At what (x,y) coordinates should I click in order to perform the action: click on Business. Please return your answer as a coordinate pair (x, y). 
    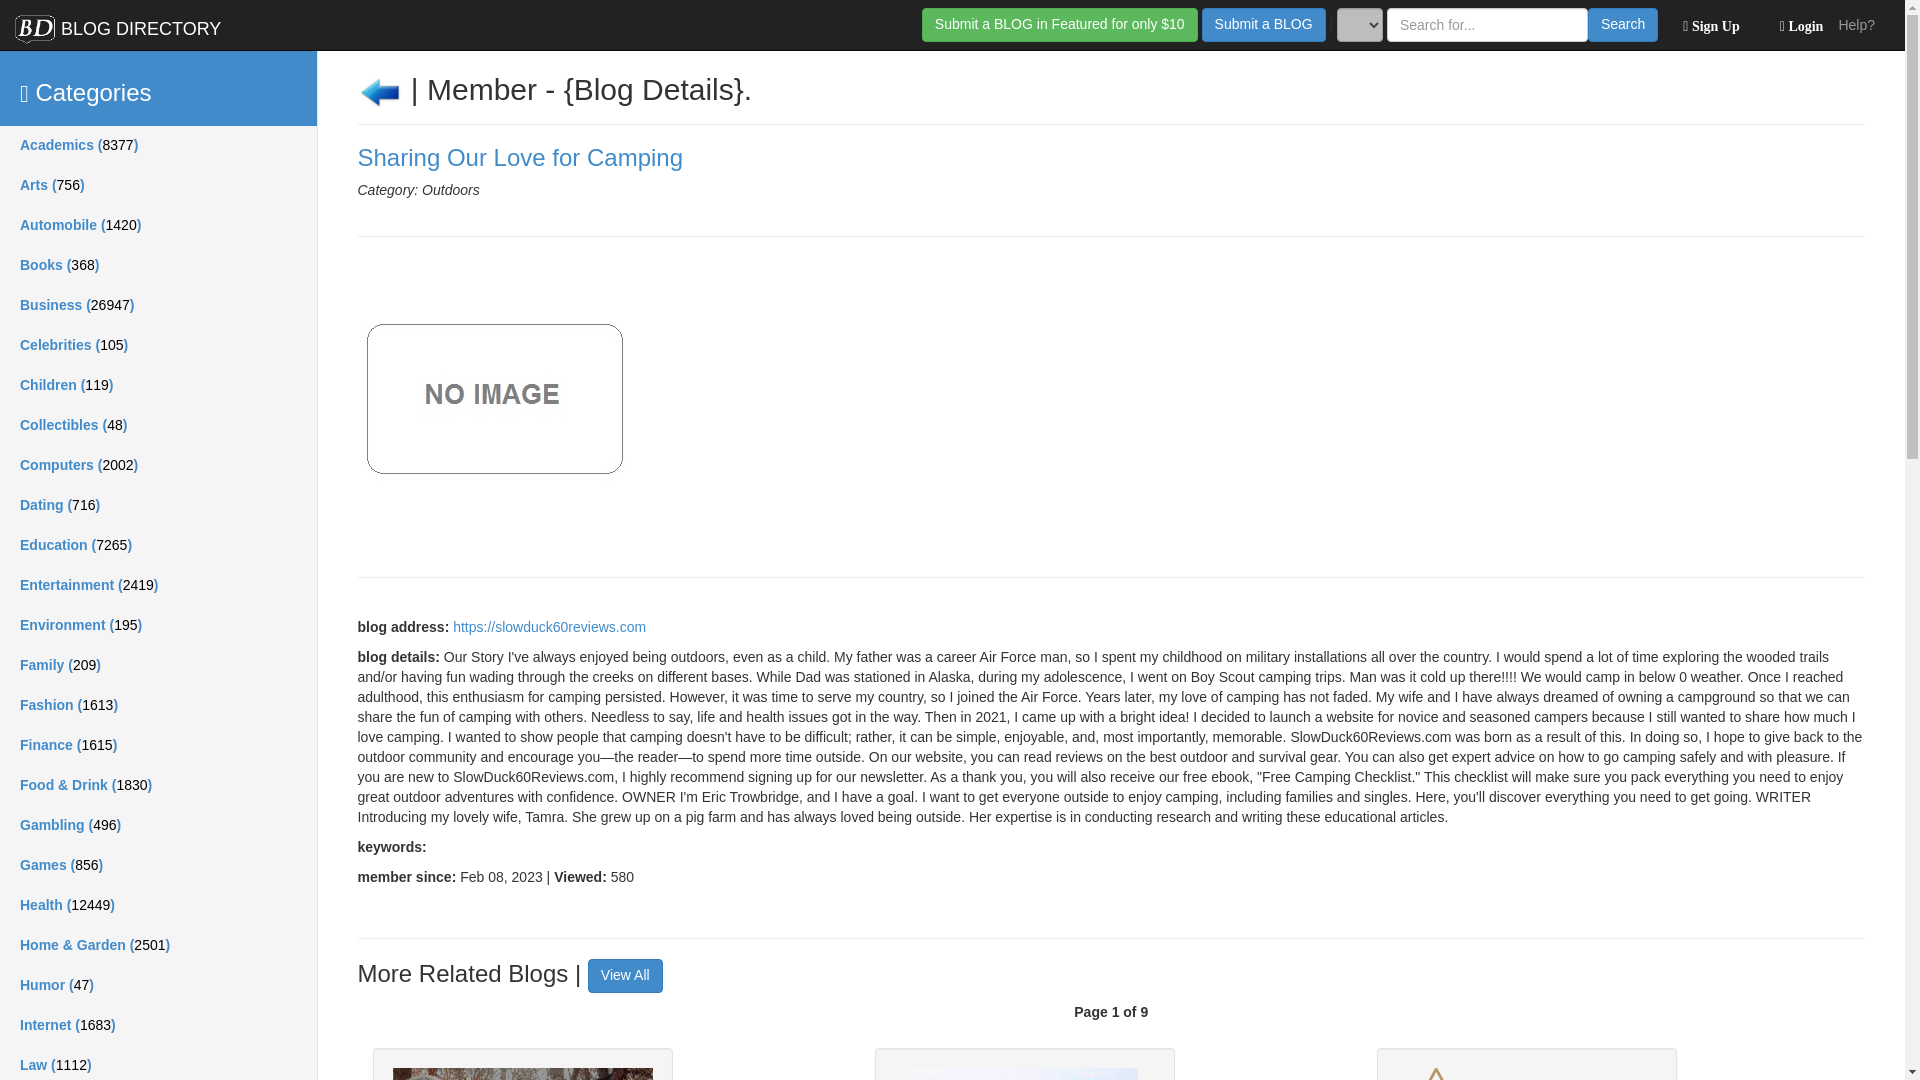
    Looking at the image, I should click on (158, 306).